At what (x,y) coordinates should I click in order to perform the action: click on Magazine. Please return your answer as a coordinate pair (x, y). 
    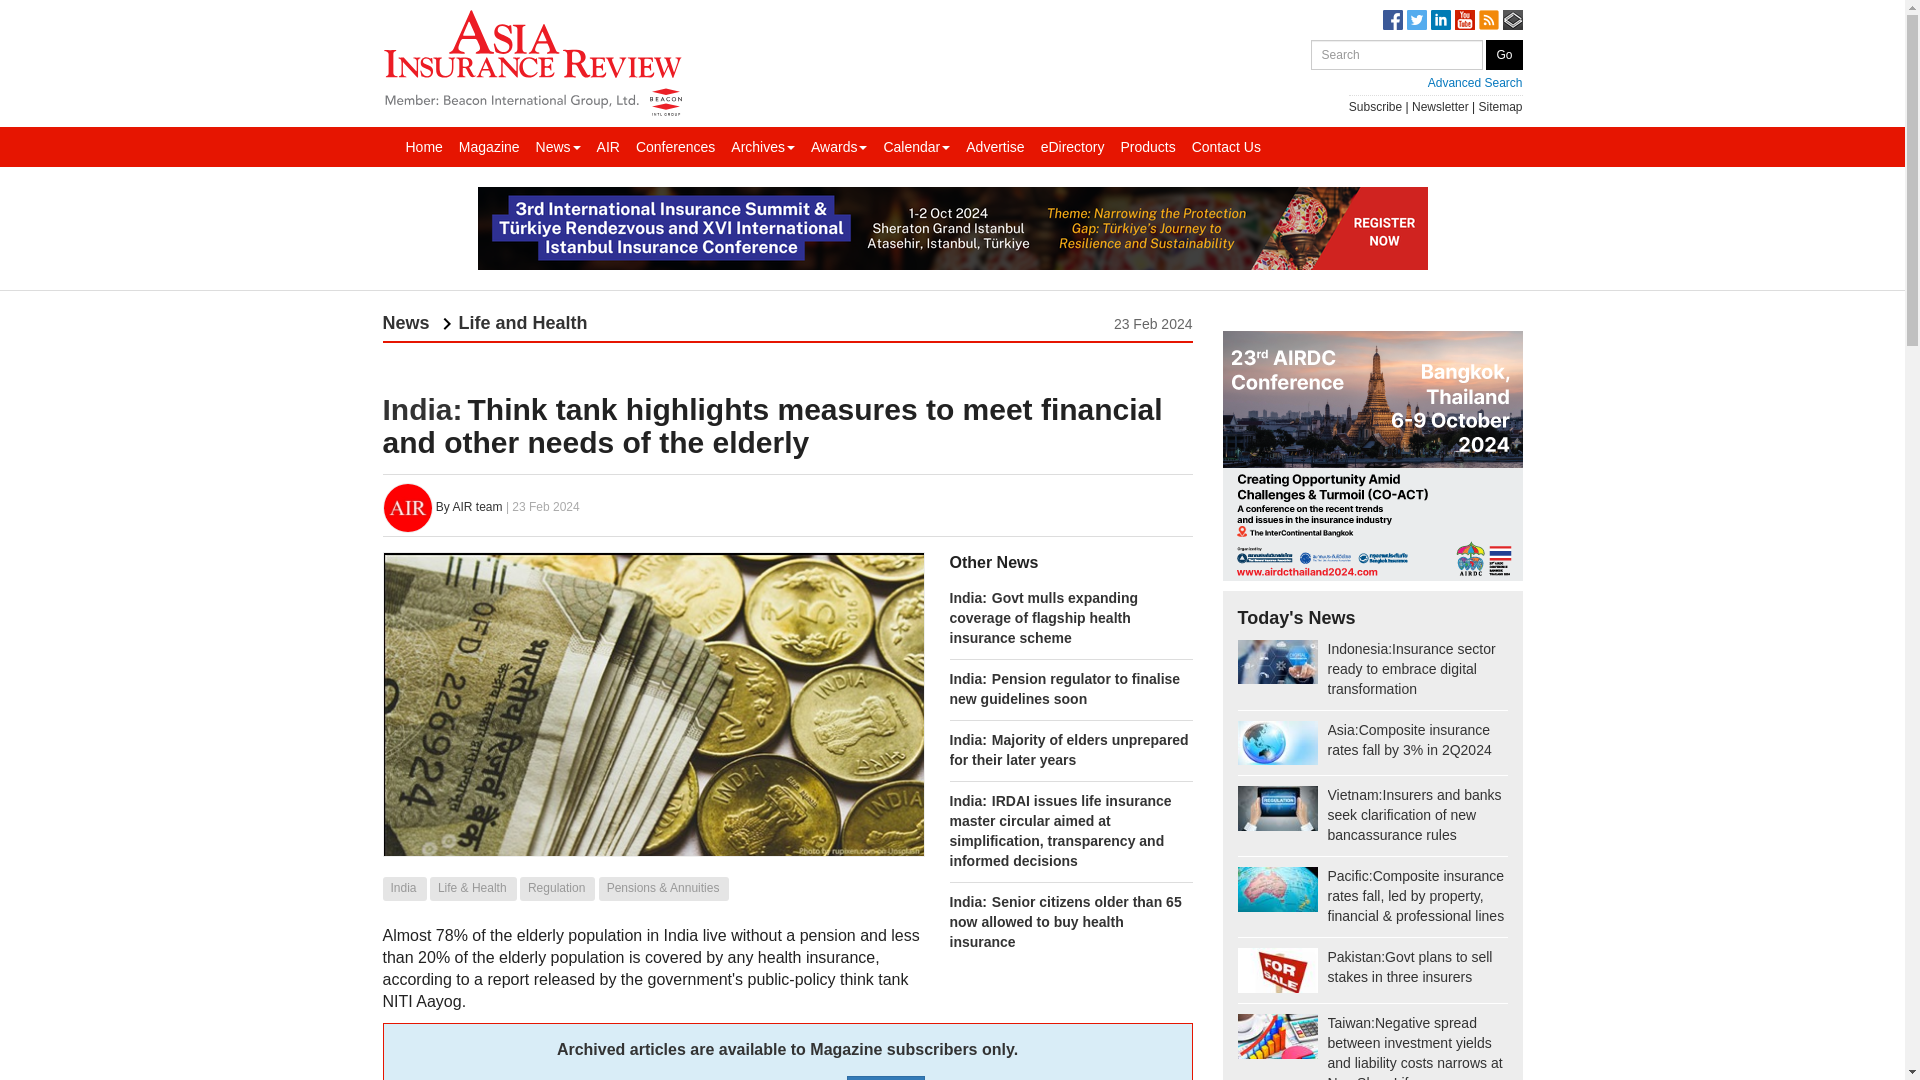
    Looking at the image, I should click on (490, 147).